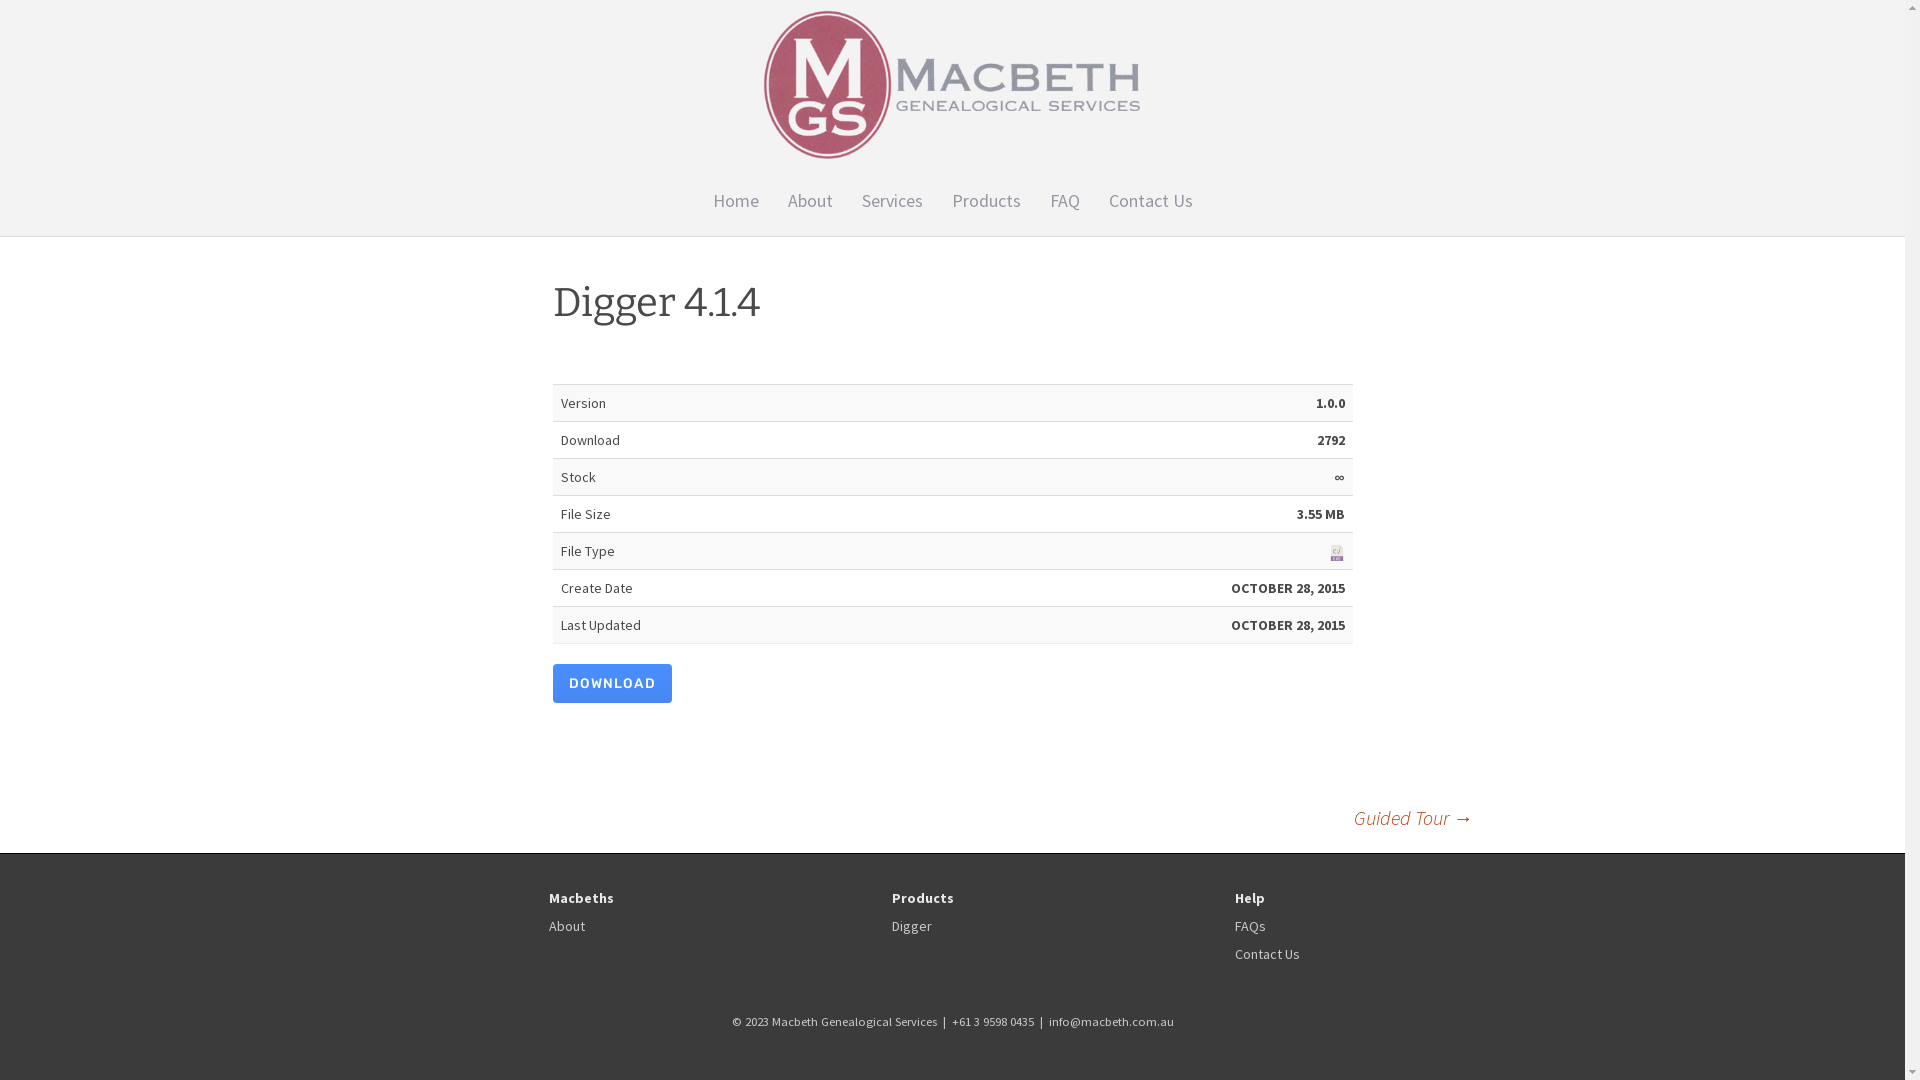 This screenshot has height=1080, width=1920. Describe the element at coordinates (1110, 1022) in the screenshot. I see `info@macbeth.com.au` at that location.